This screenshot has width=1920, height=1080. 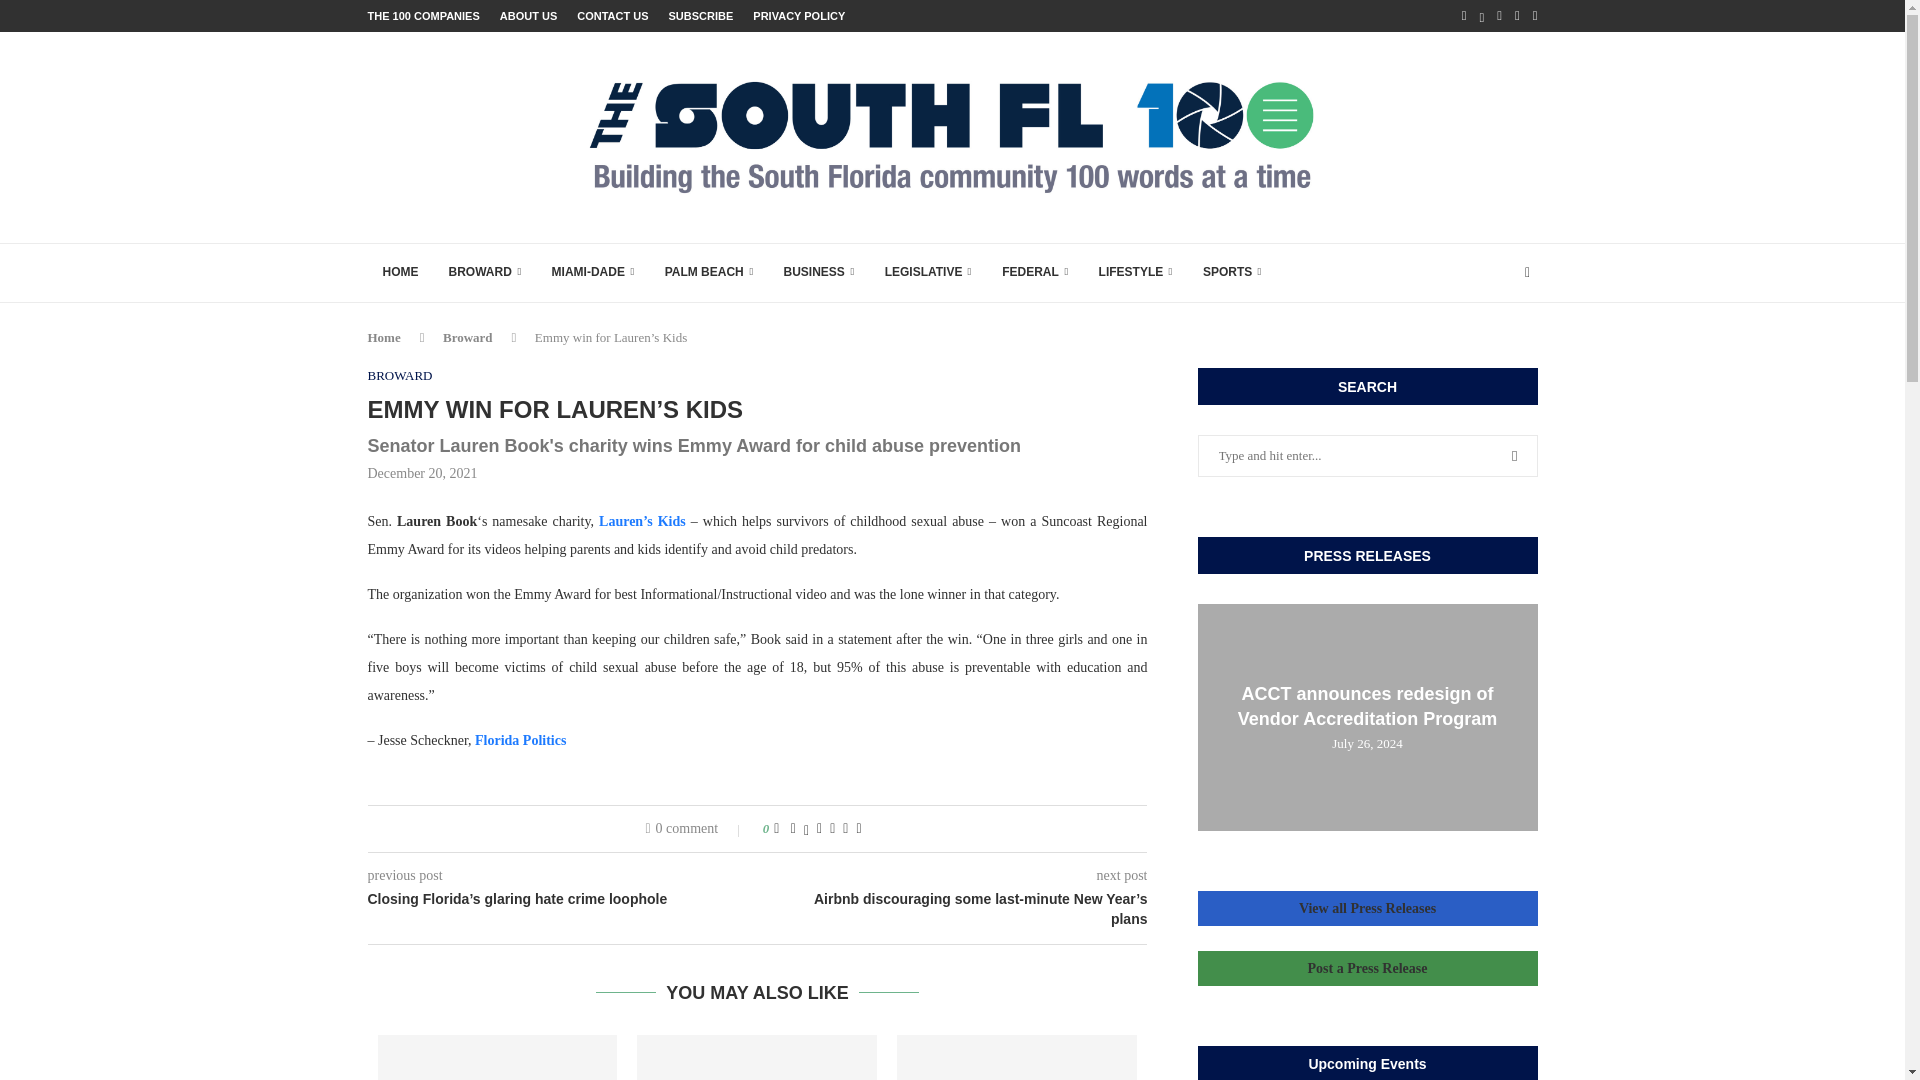 What do you see at coordinates (594, 273) in the screenshot?
I see `MIAMI-DADE` at bounding box center [594, 273].